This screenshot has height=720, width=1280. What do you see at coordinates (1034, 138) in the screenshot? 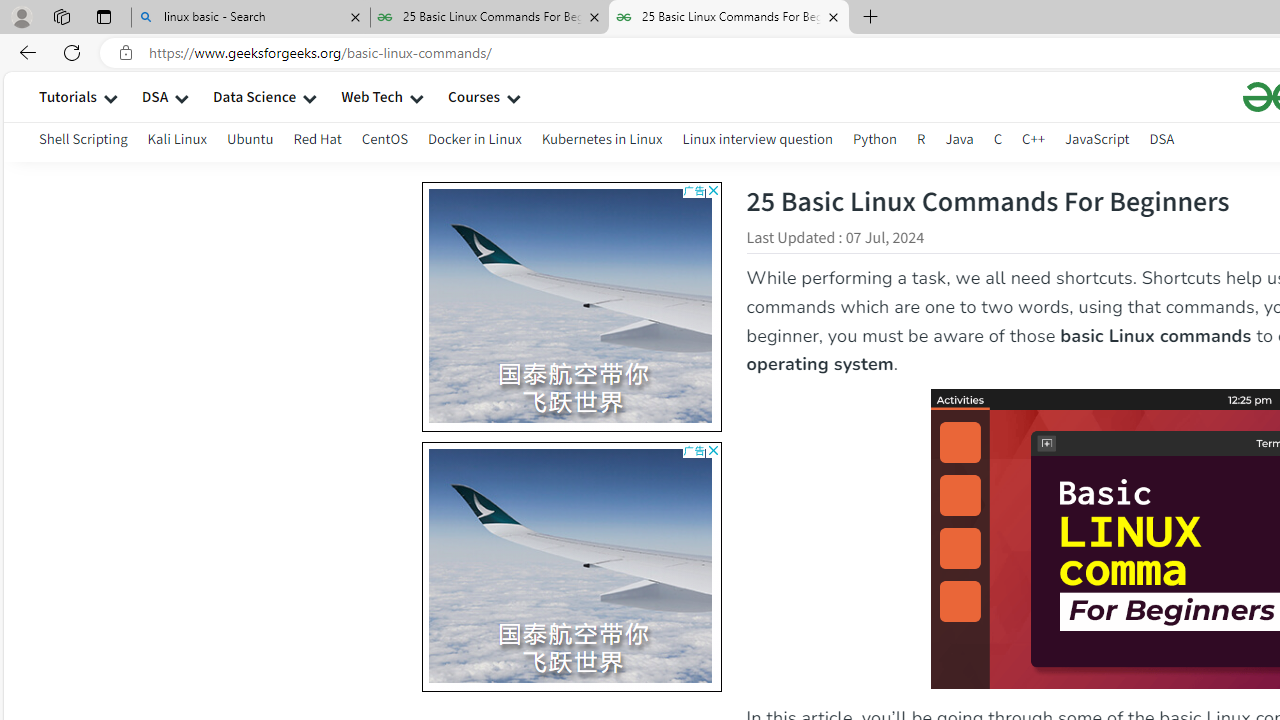
I see `C++` at bounding box center [1034, 138].